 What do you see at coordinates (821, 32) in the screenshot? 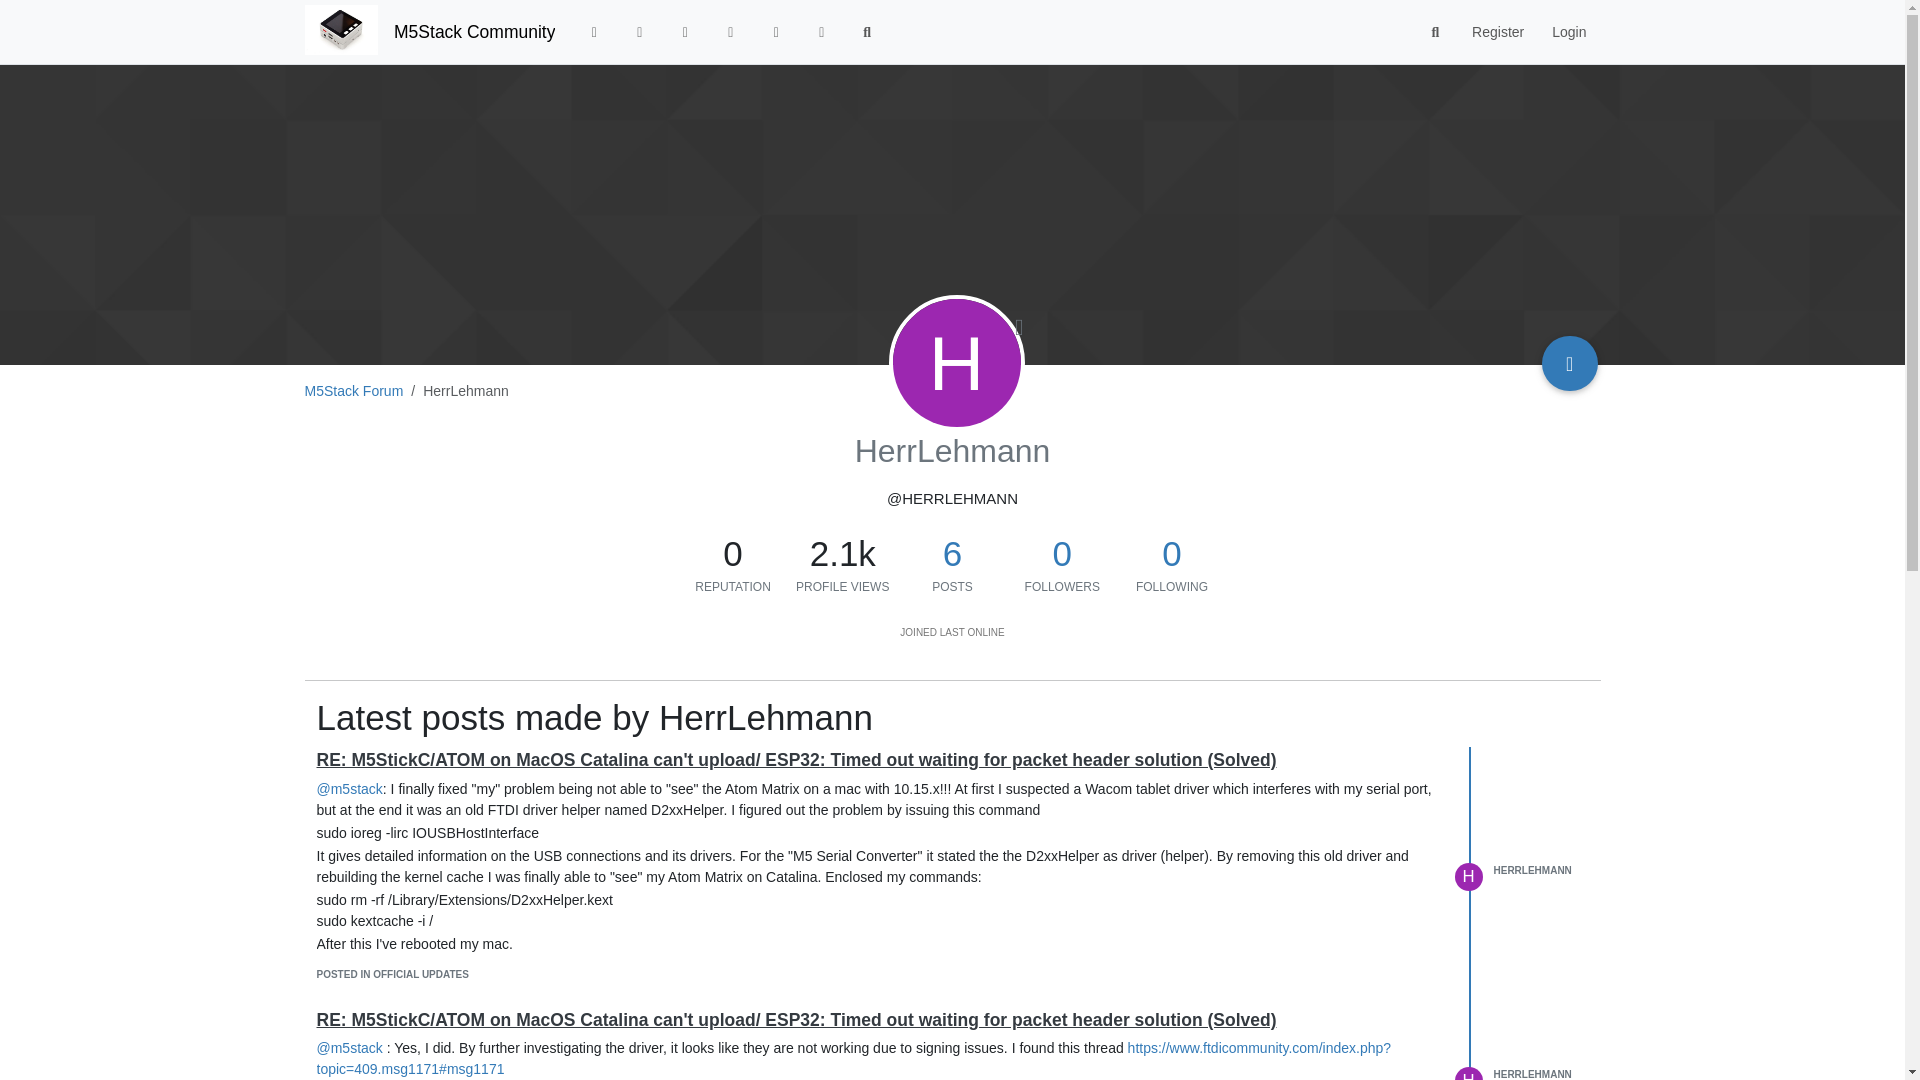
I see `Groups` at bounding box center [821, 32].